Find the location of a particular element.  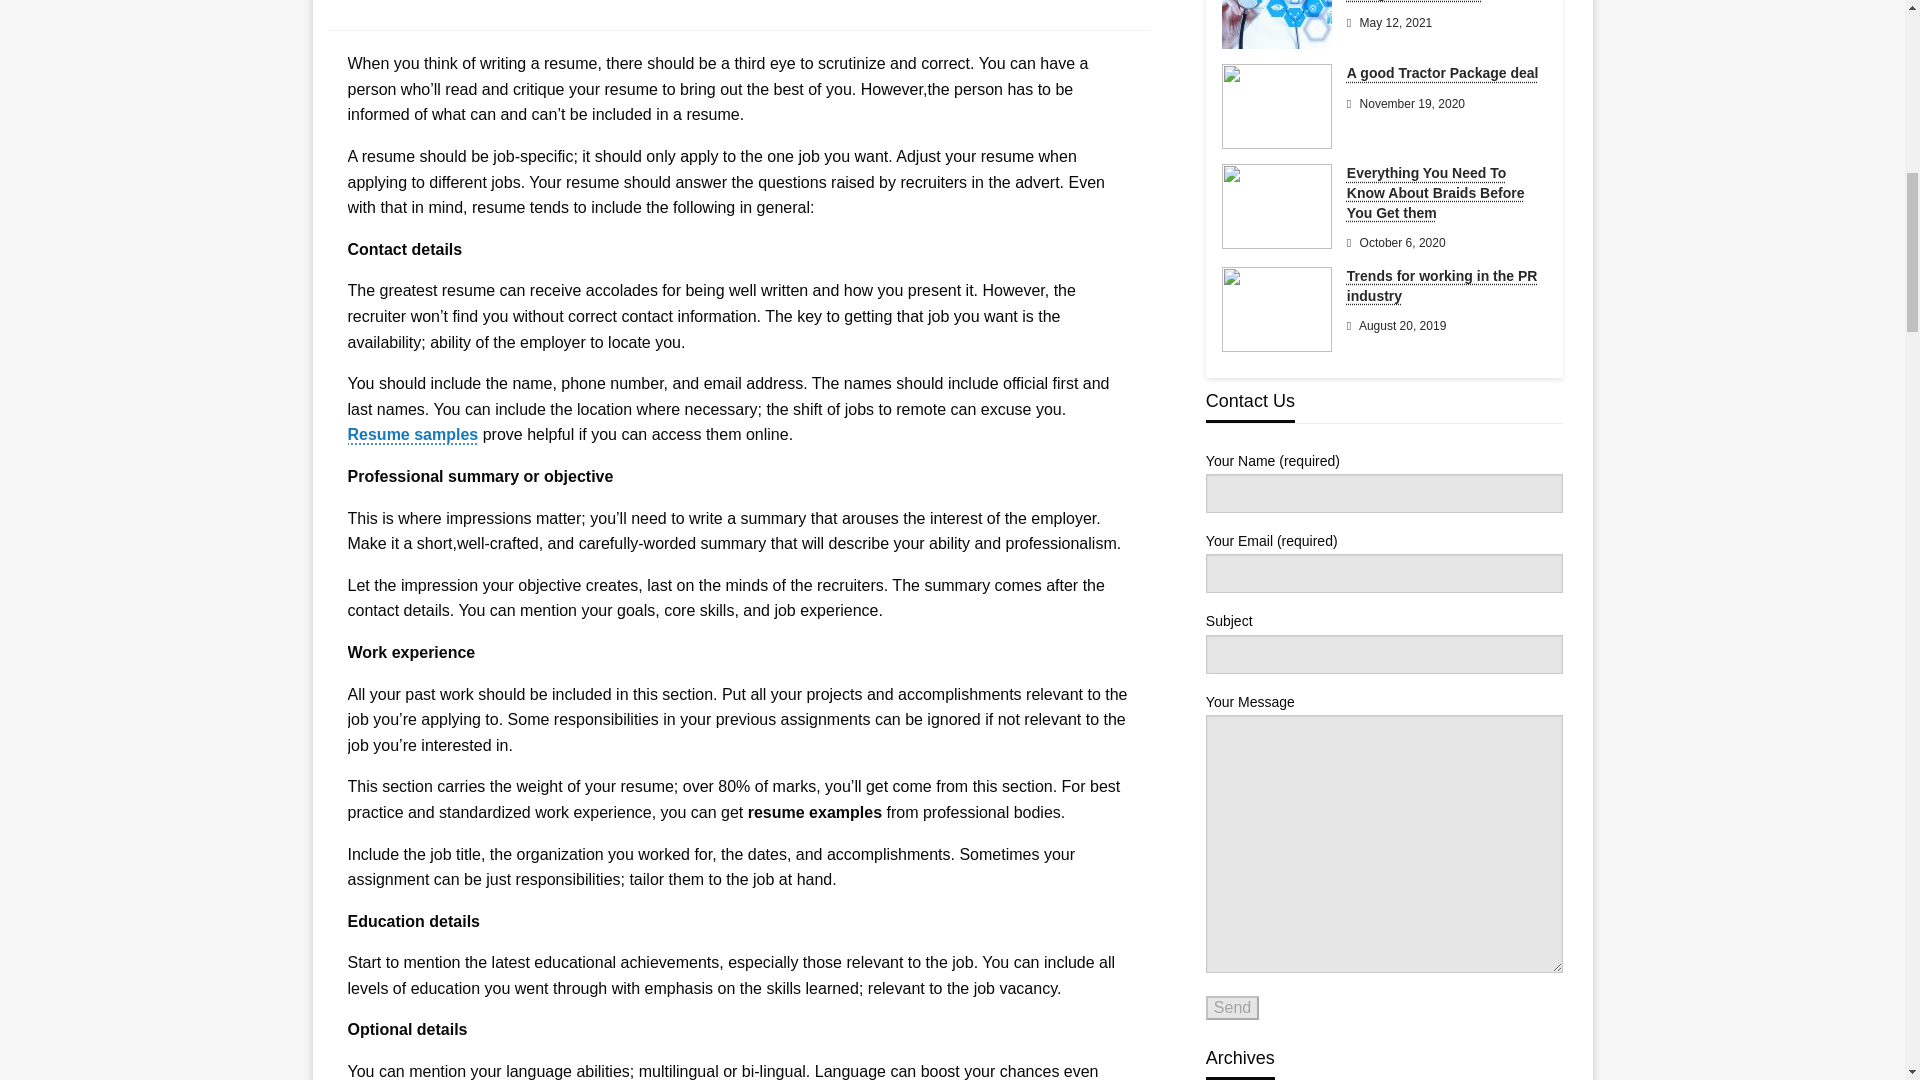

Resume samples is located at coordinates (412, 434).